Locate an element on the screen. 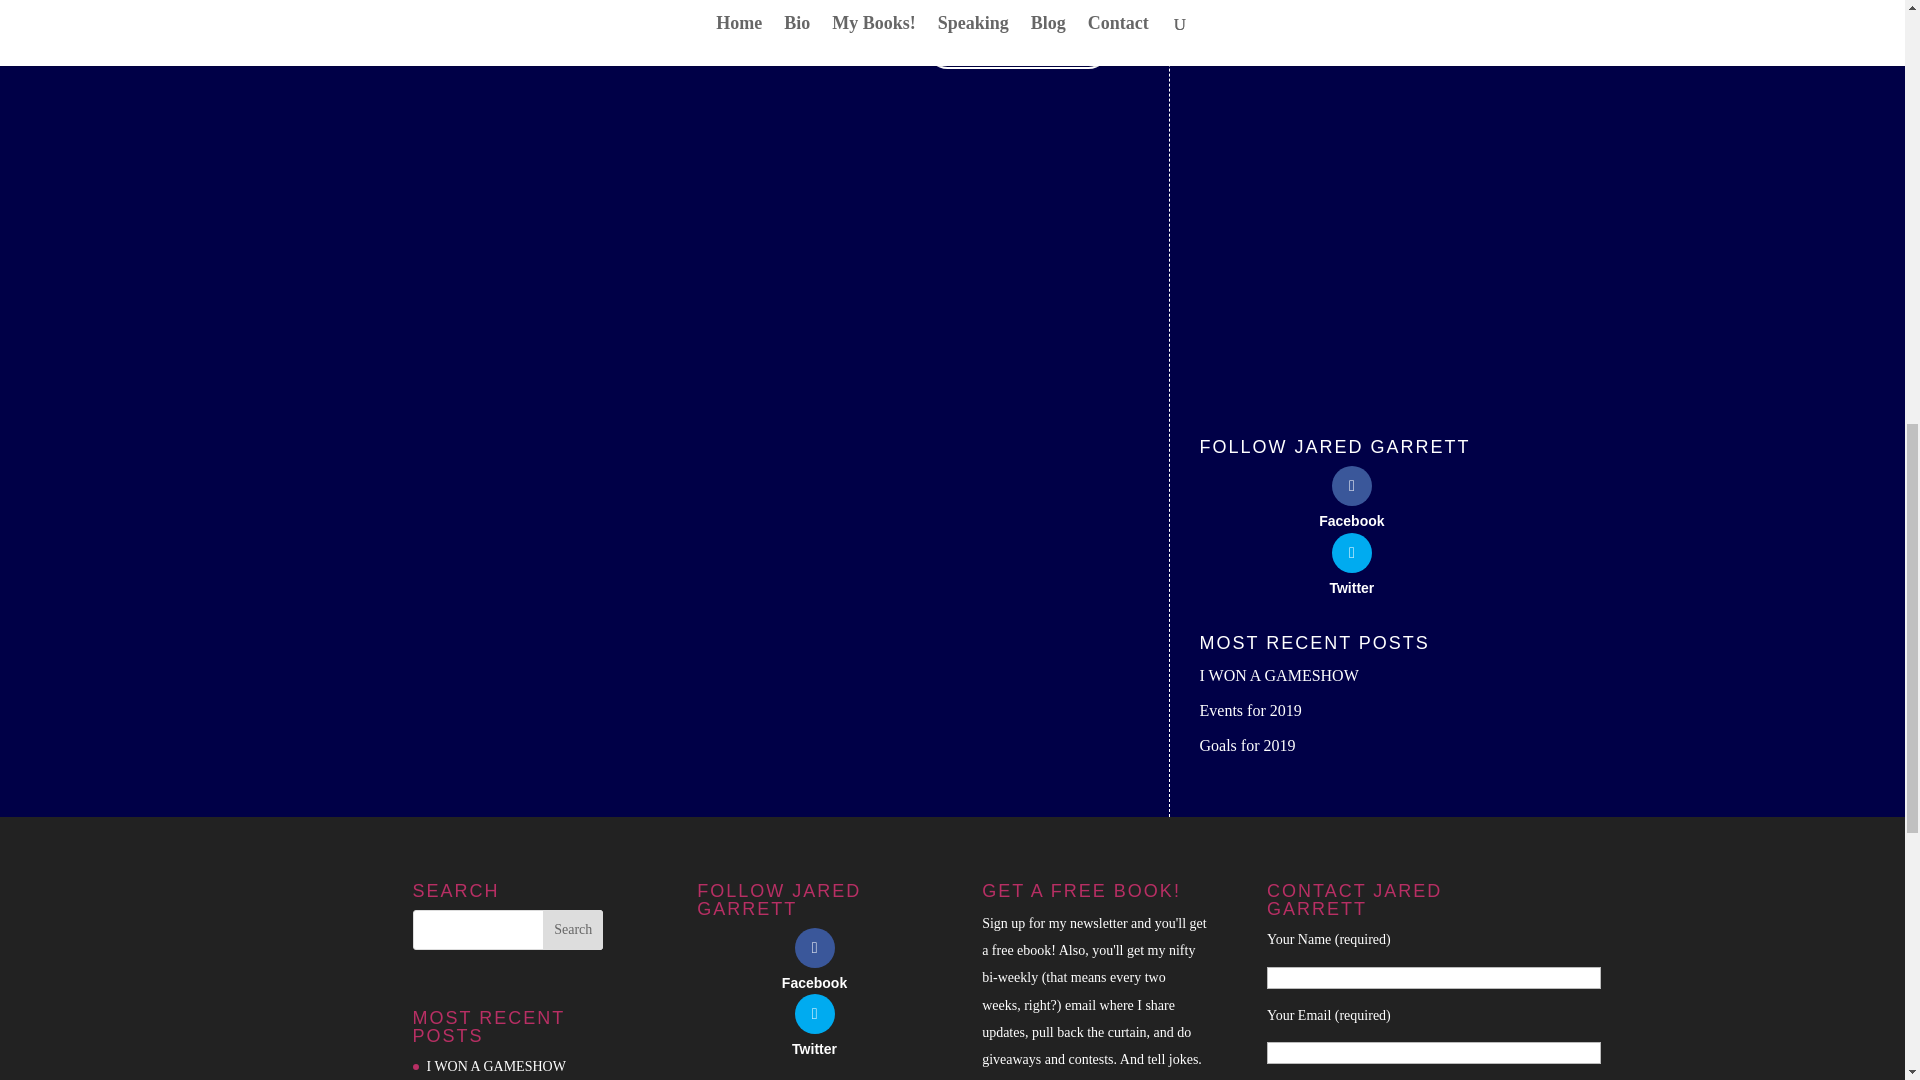  Goals for 2019 is located at coordinates (1248, 744).